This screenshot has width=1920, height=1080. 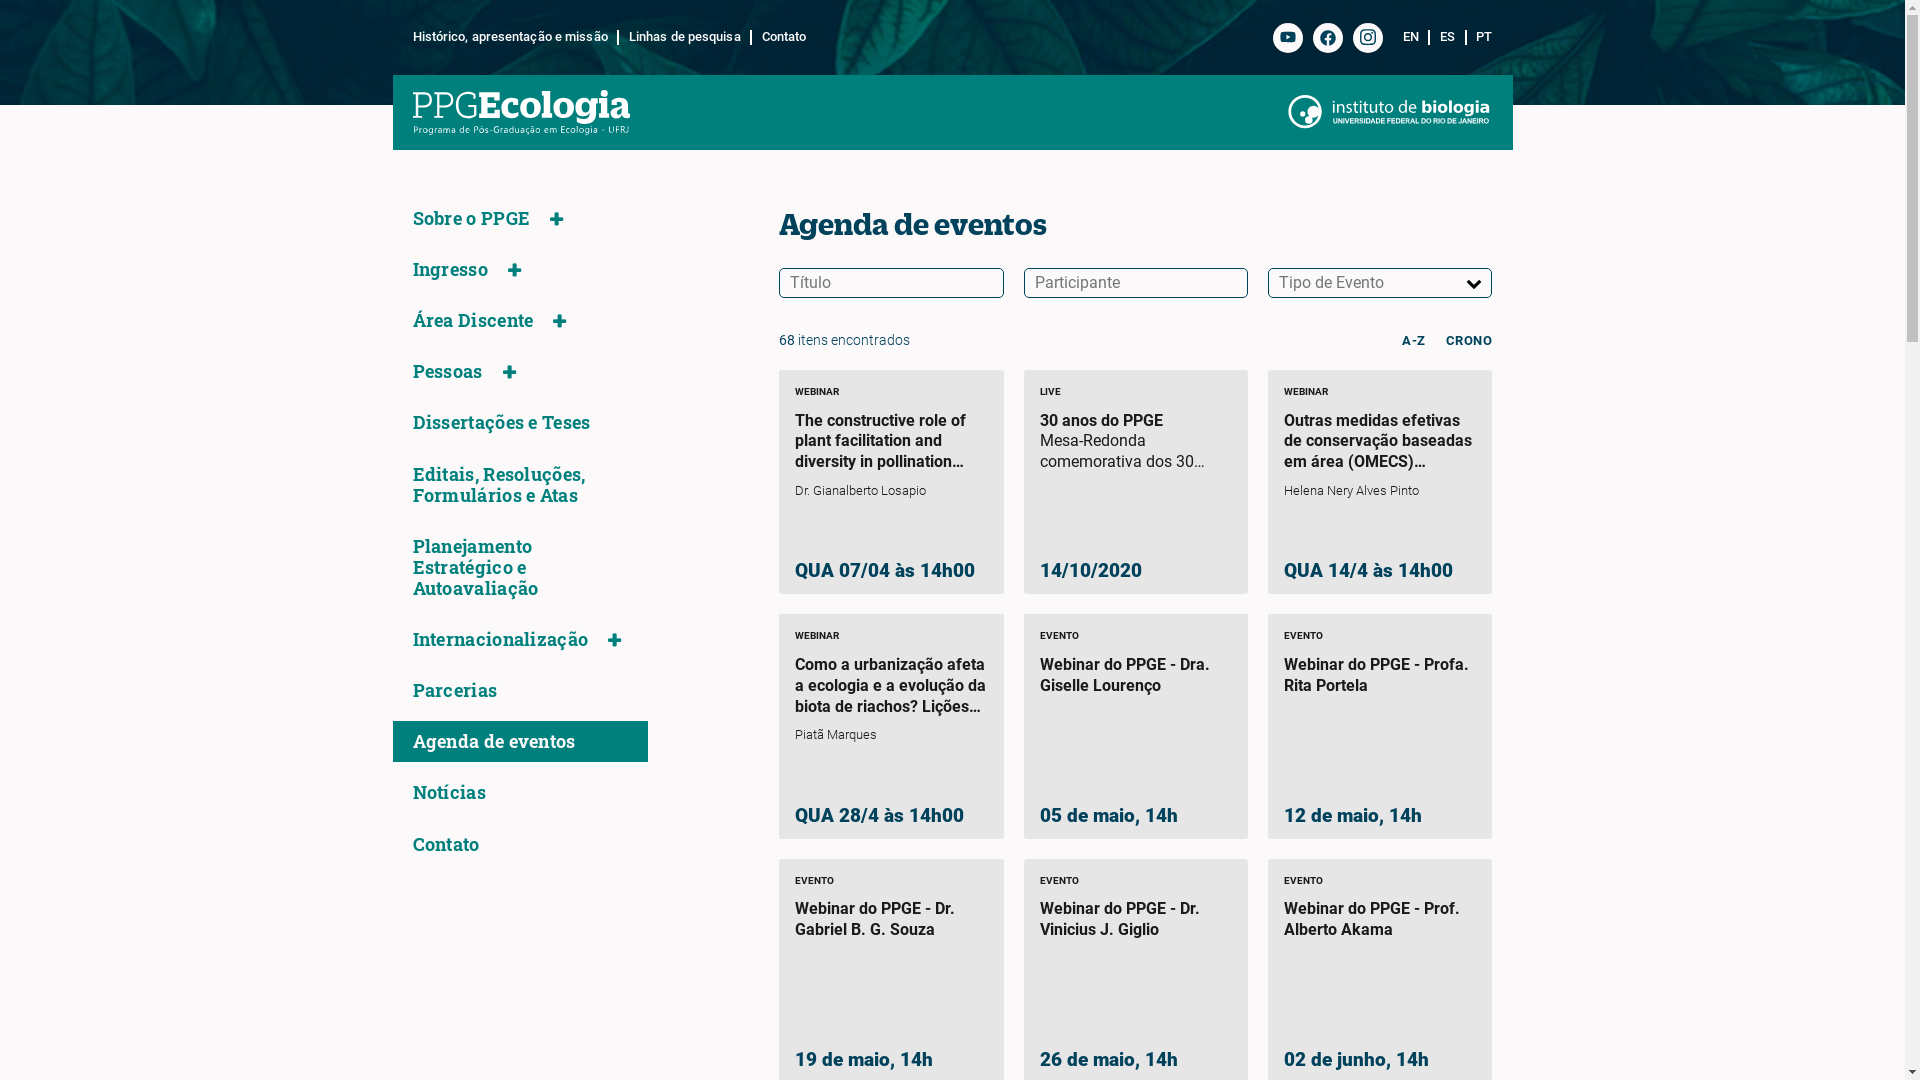 What do you see at coordinates (494, 742) in the screenshot?
I see `Agenda de eventos` at bounding box center [494, 742].